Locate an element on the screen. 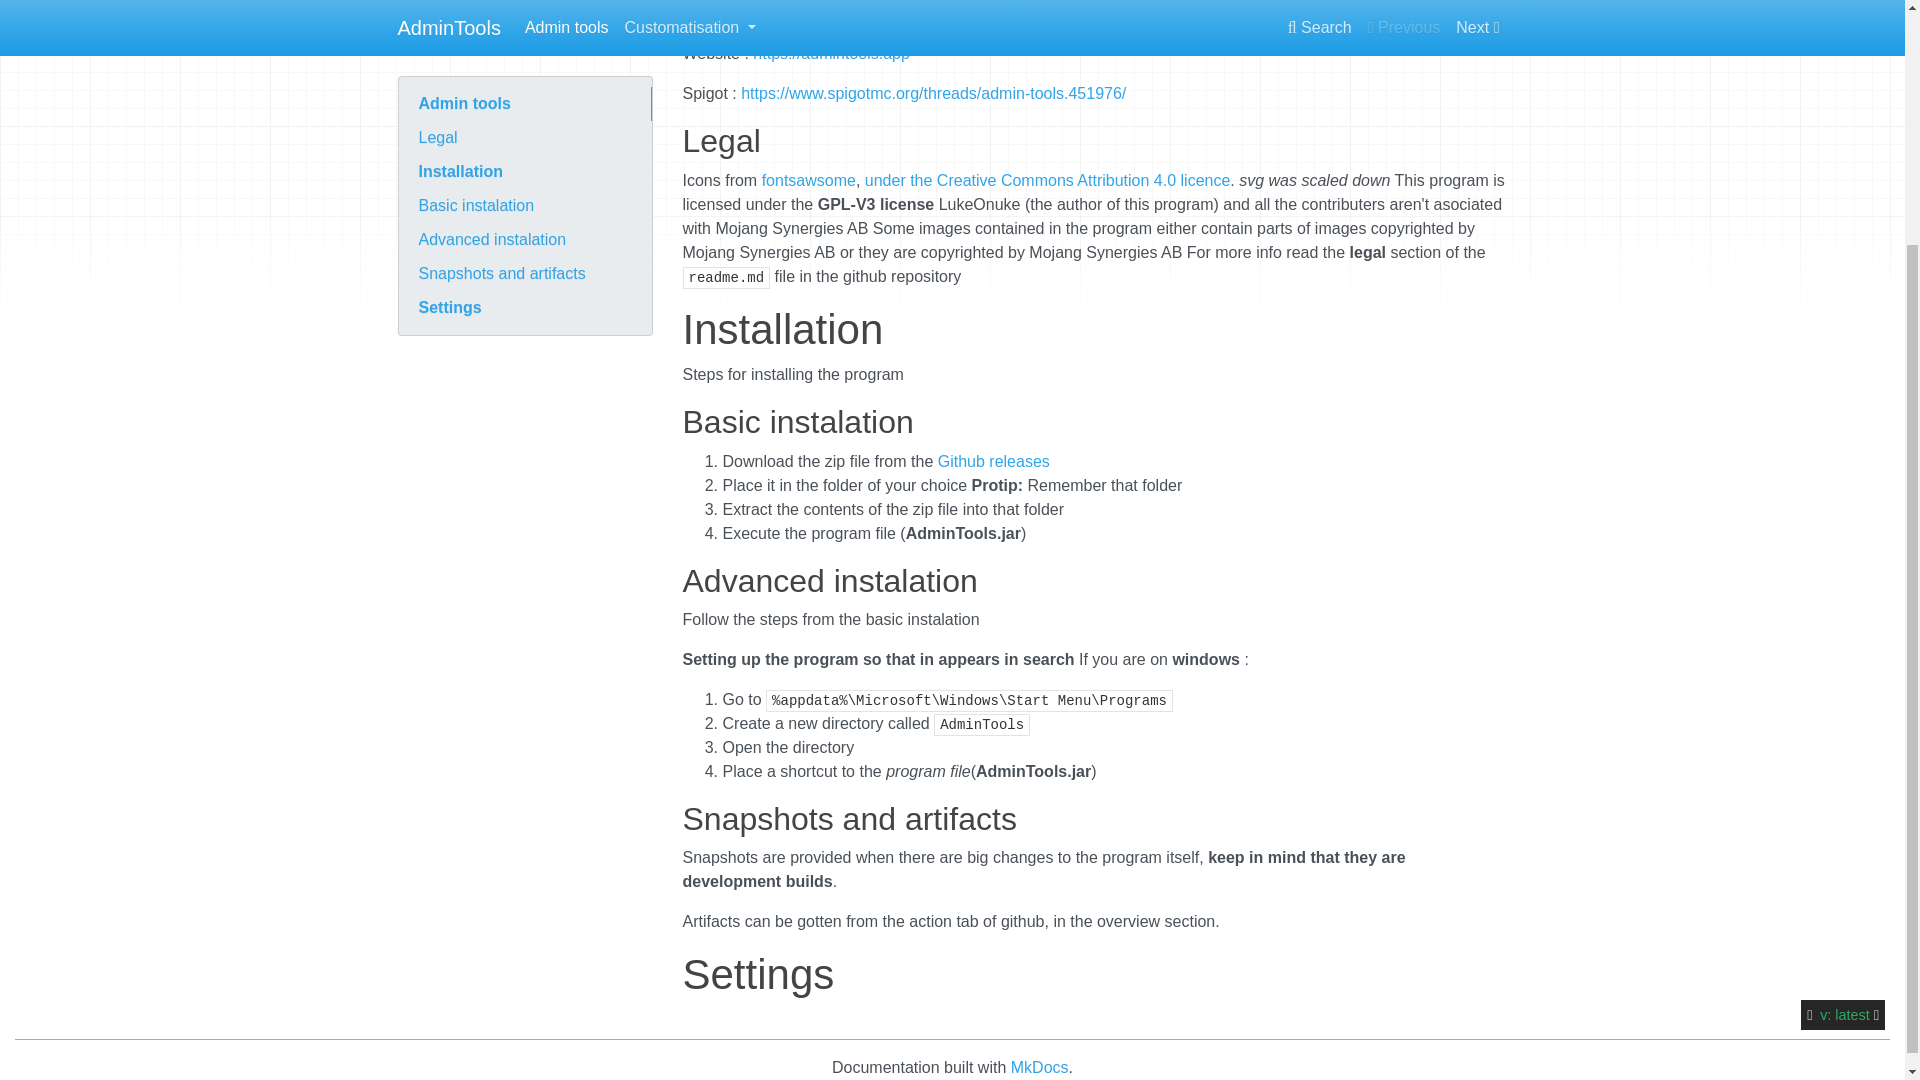 The width and height of the screenshot is (1920, 1080). Settings is located at coordinates (524, 8).